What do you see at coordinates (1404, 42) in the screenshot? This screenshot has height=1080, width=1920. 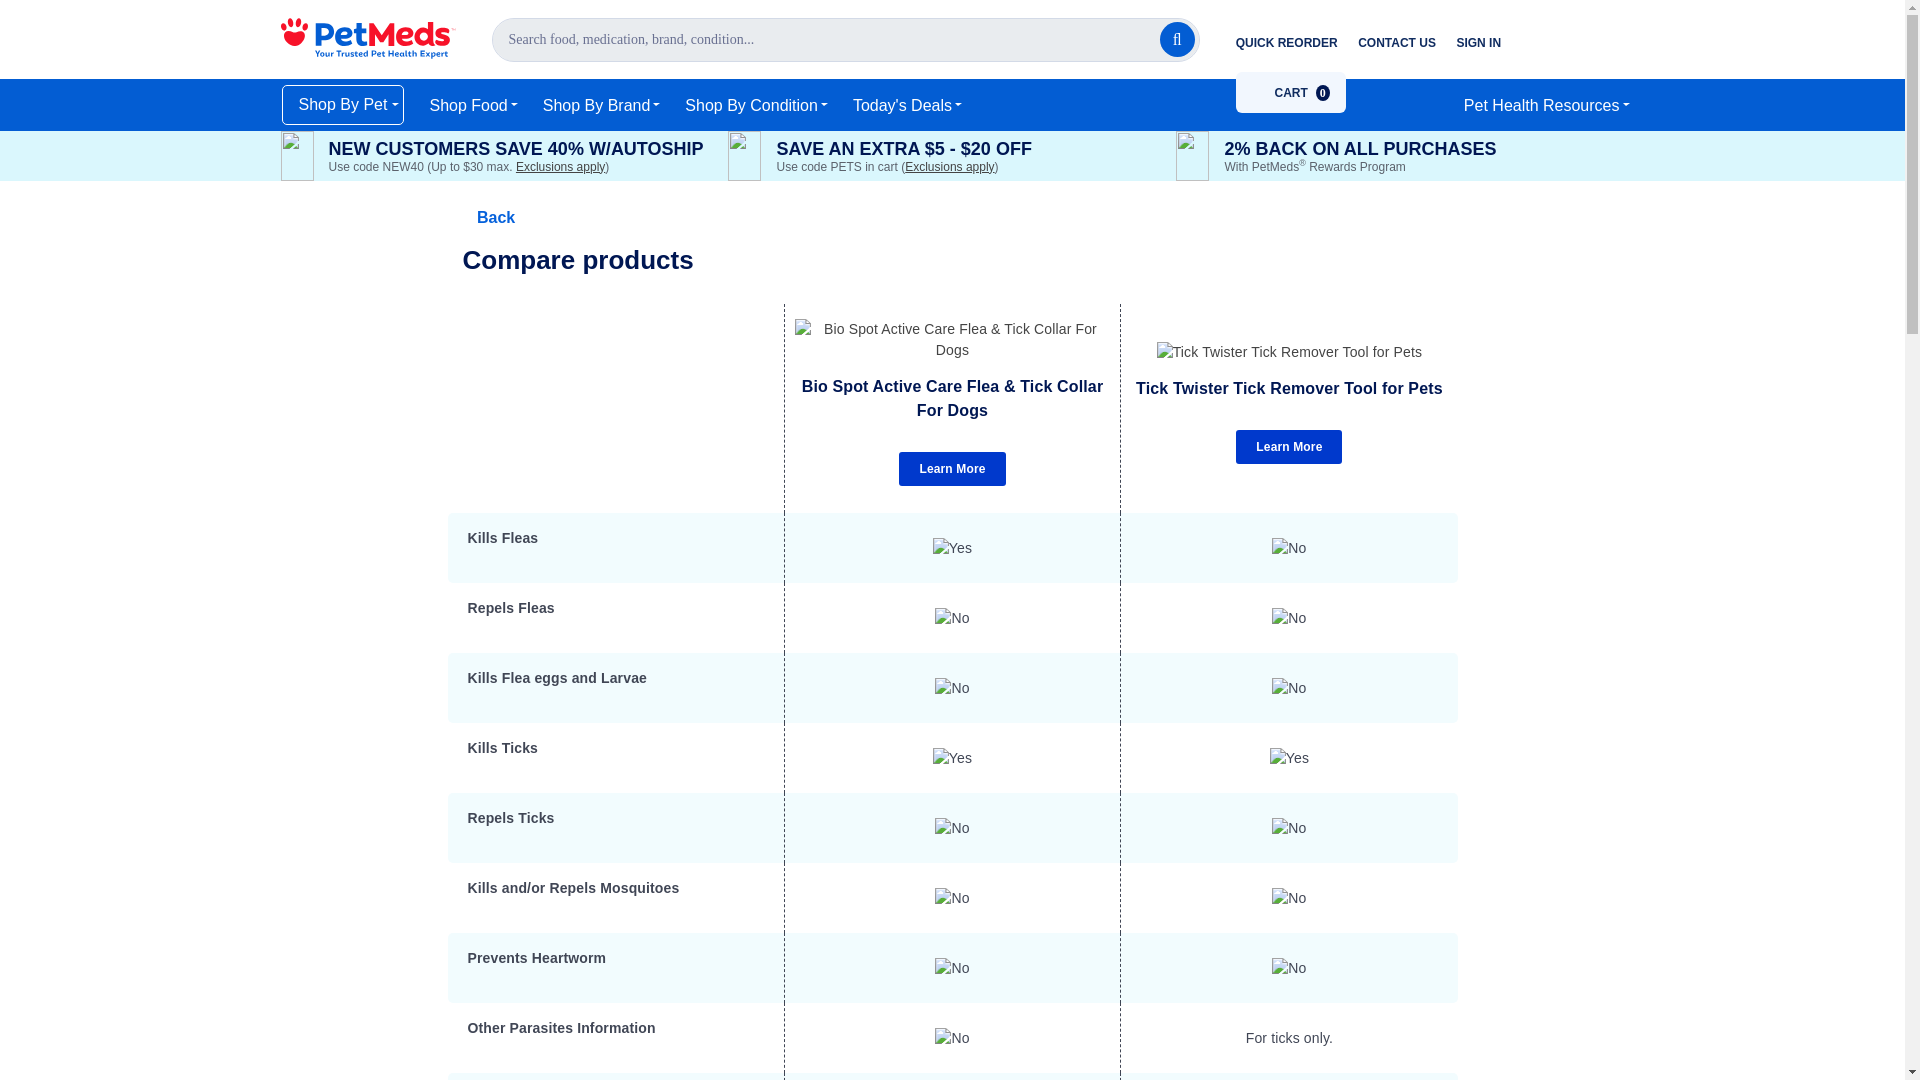 I see `CONTACT US` at bounding box center [1404, 42].